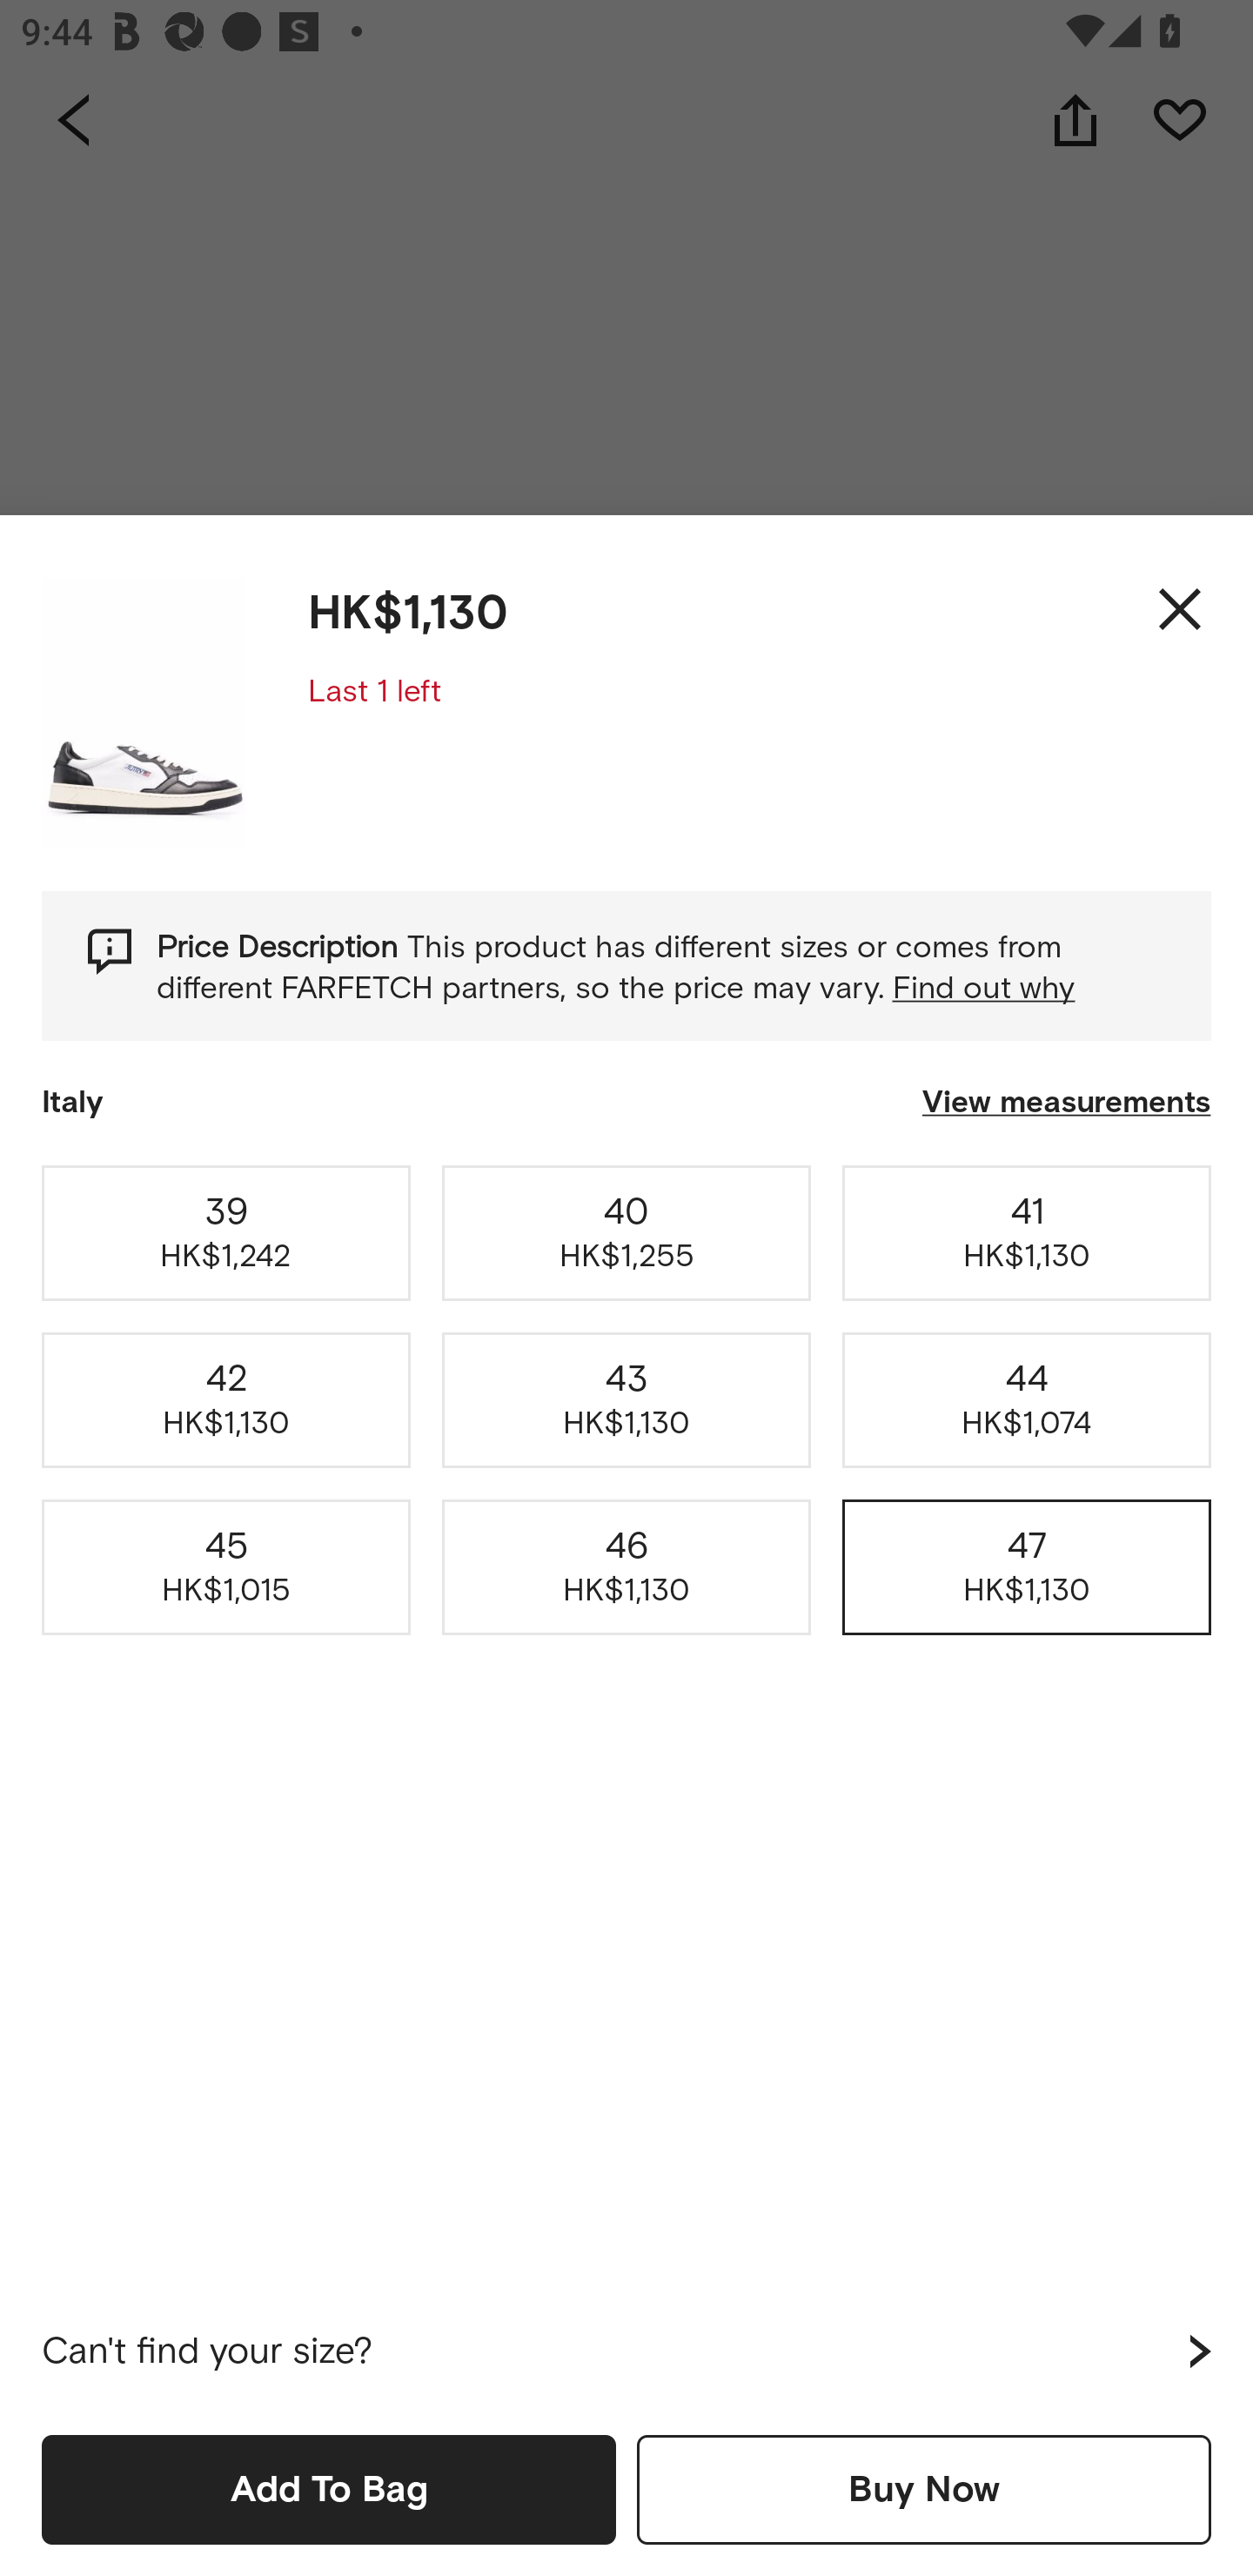  I want to click on Add To Bag, so click(329, 2489).